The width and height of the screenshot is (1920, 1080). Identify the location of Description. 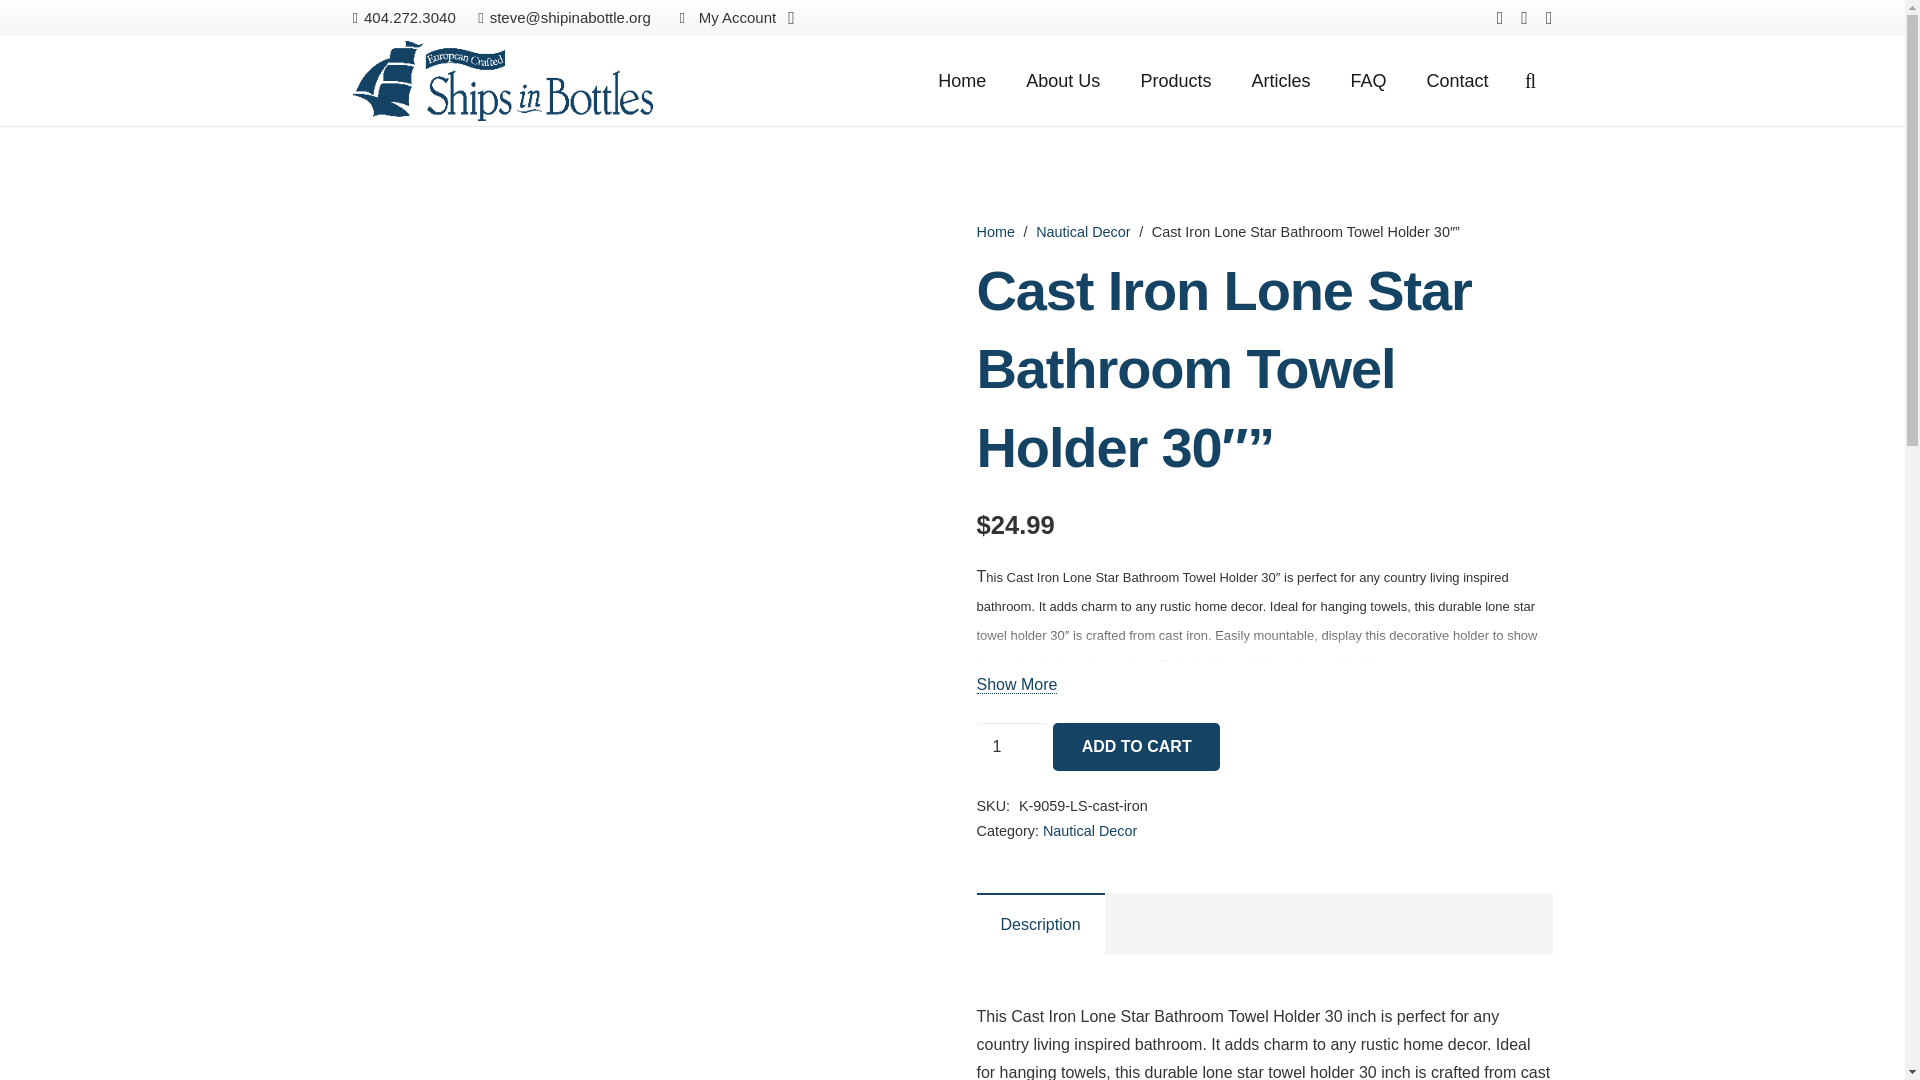
(1040, 924).